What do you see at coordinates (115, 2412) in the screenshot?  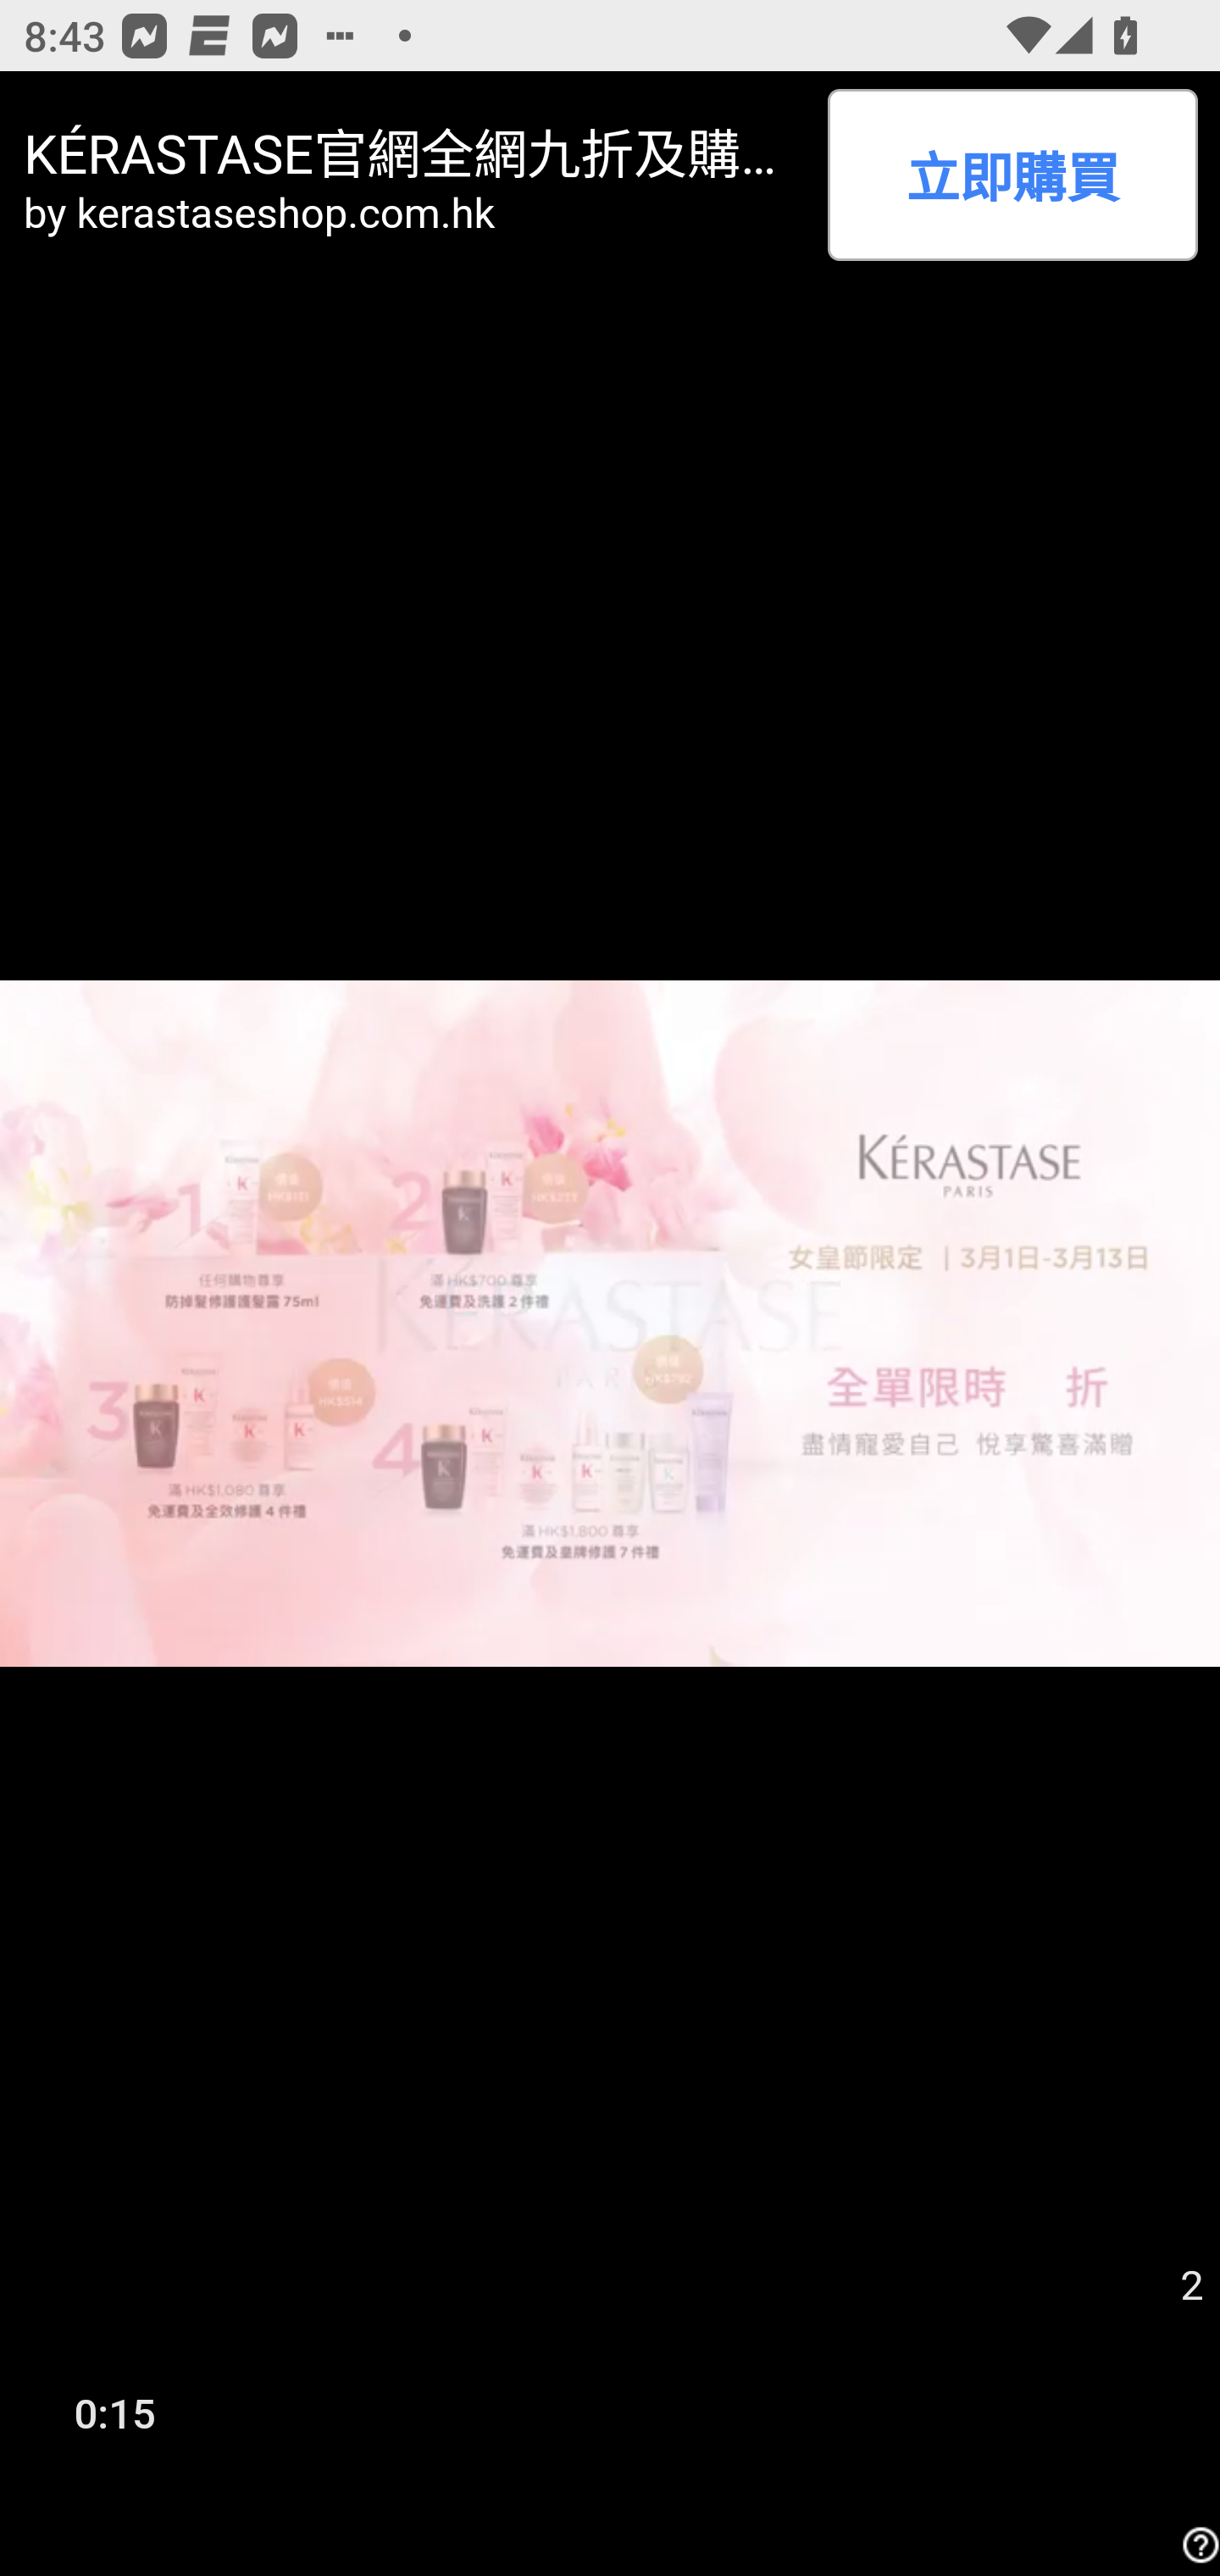 I see `0:15` at bounding box center [115, 2412].